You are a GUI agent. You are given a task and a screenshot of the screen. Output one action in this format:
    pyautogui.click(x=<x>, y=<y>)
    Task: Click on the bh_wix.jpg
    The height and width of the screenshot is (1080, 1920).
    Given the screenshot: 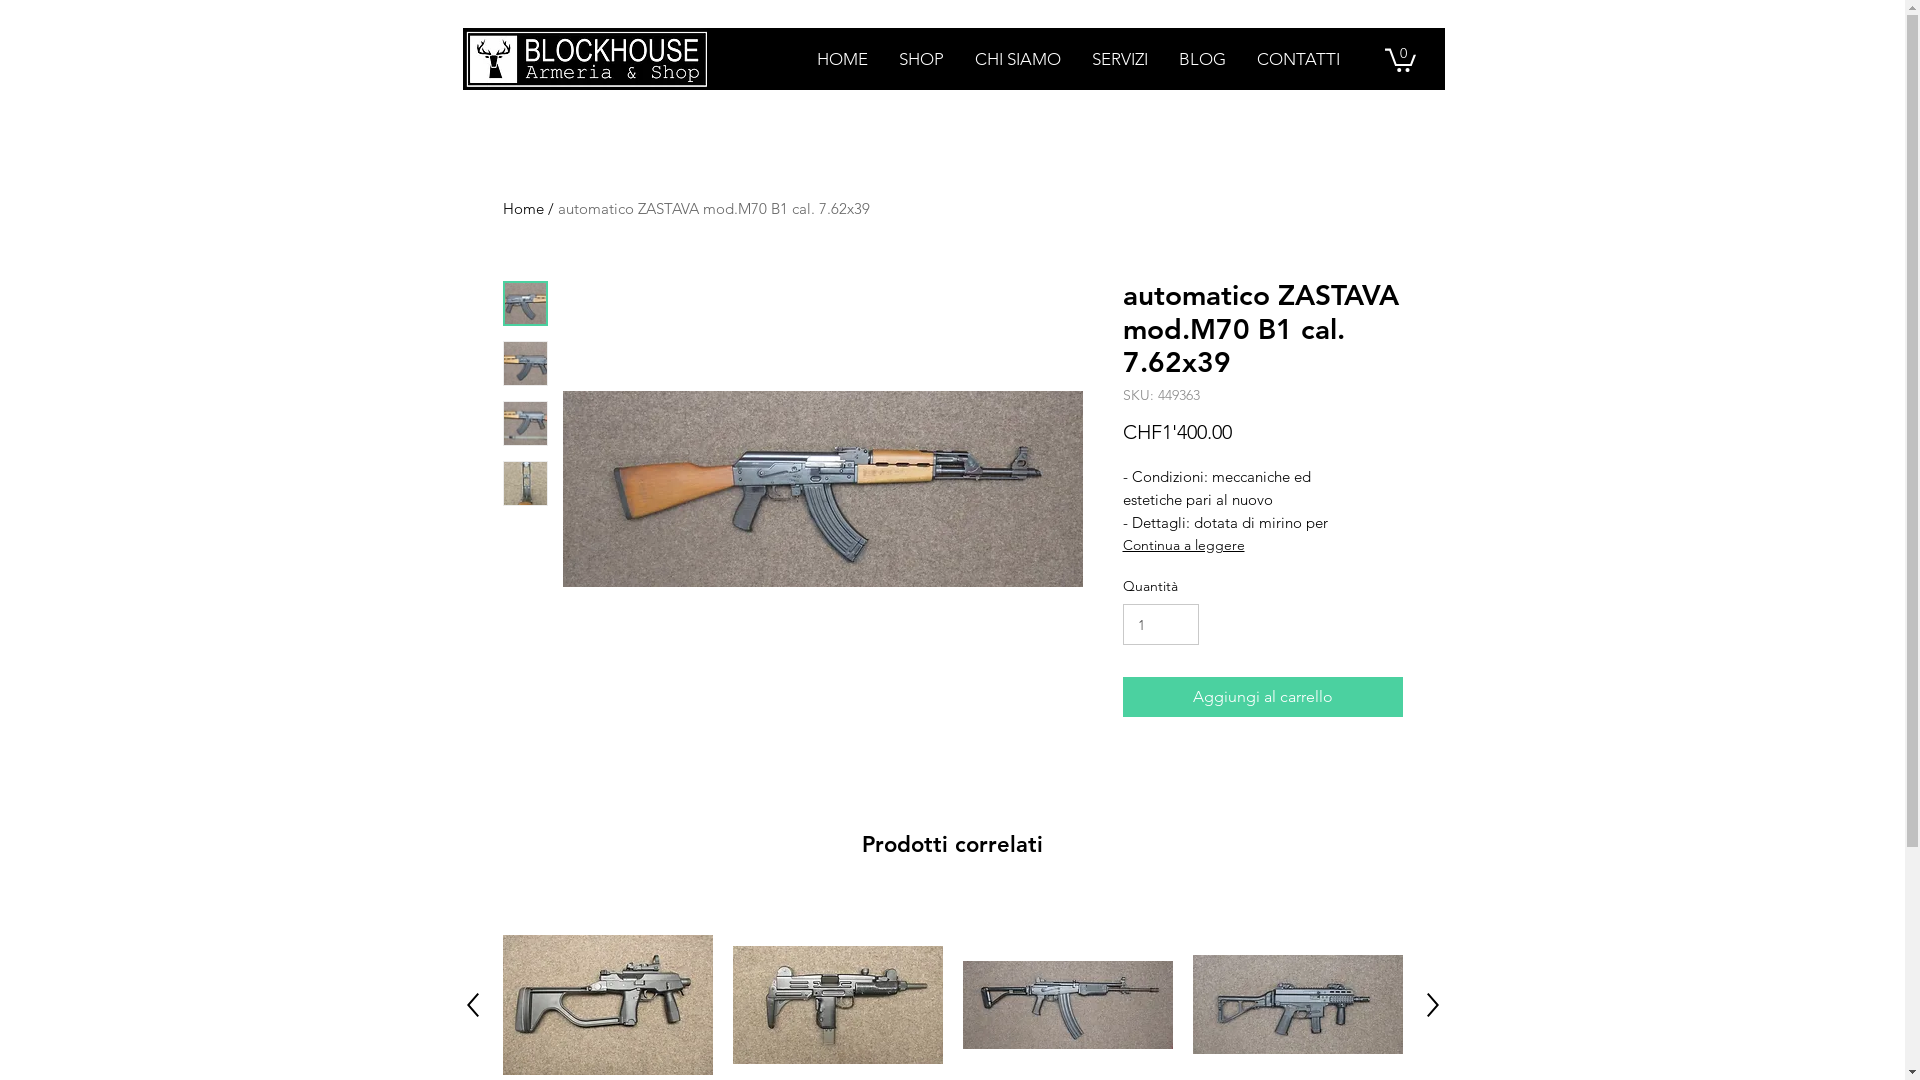 What is the action you would take?
    pyautogui.click(x=586, y=59)
    